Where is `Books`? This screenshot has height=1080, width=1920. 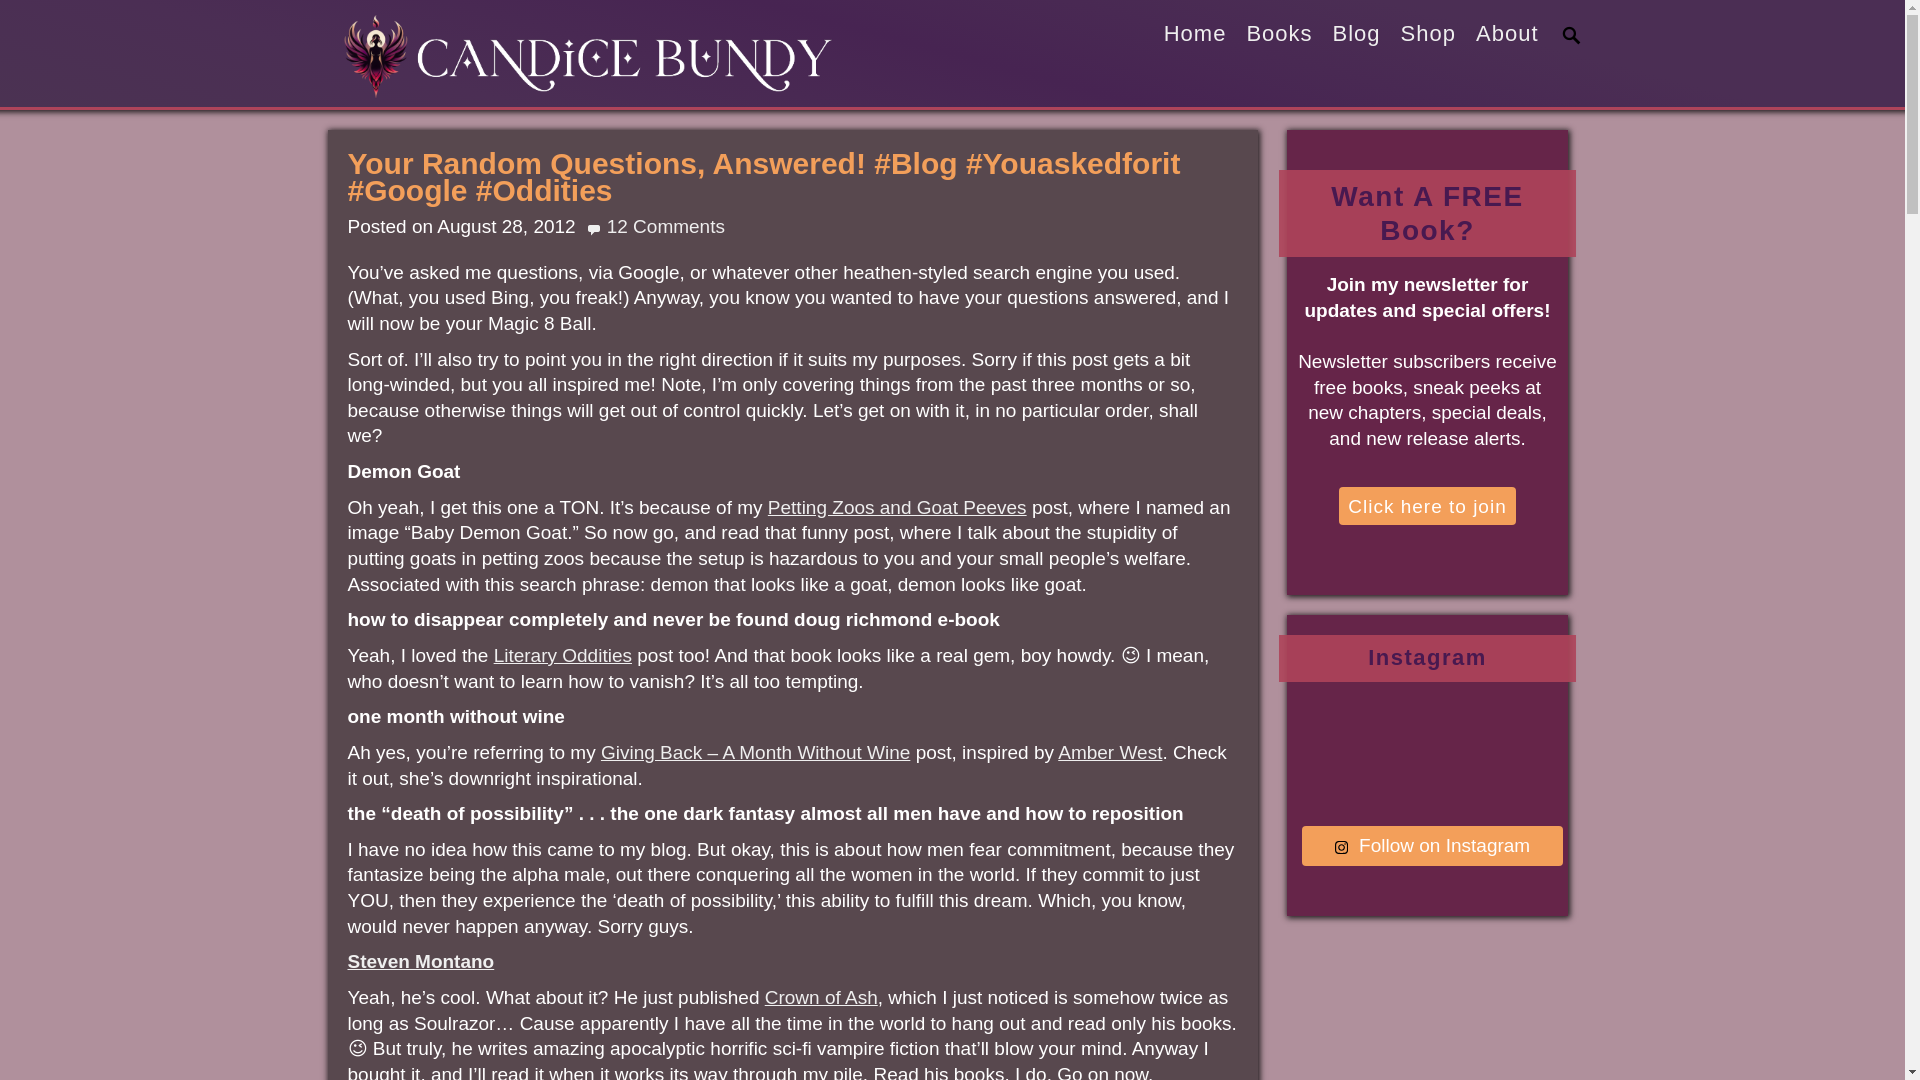 Books is located at coordinates (1279, 34).